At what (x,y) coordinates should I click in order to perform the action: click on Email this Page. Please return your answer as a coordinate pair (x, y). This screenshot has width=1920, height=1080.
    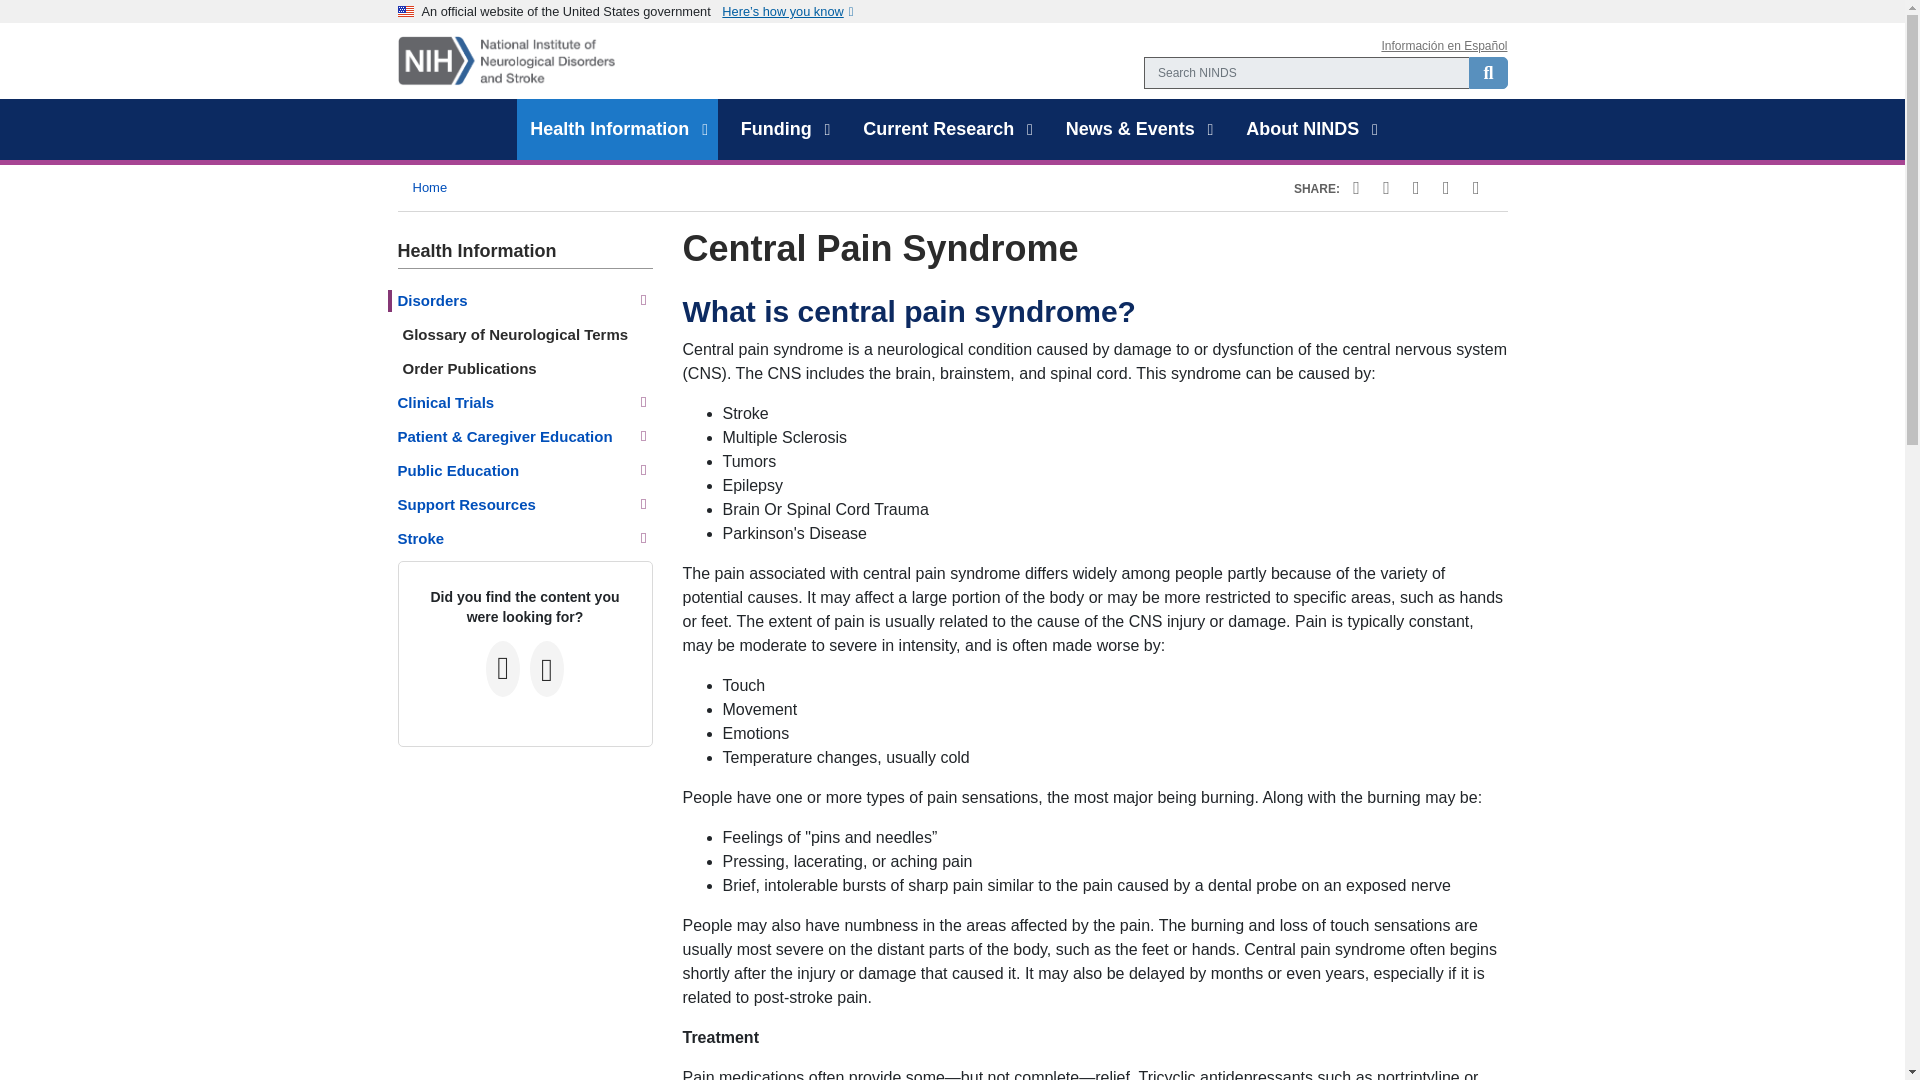
    Looking at the image, I should click on (1446, 189).